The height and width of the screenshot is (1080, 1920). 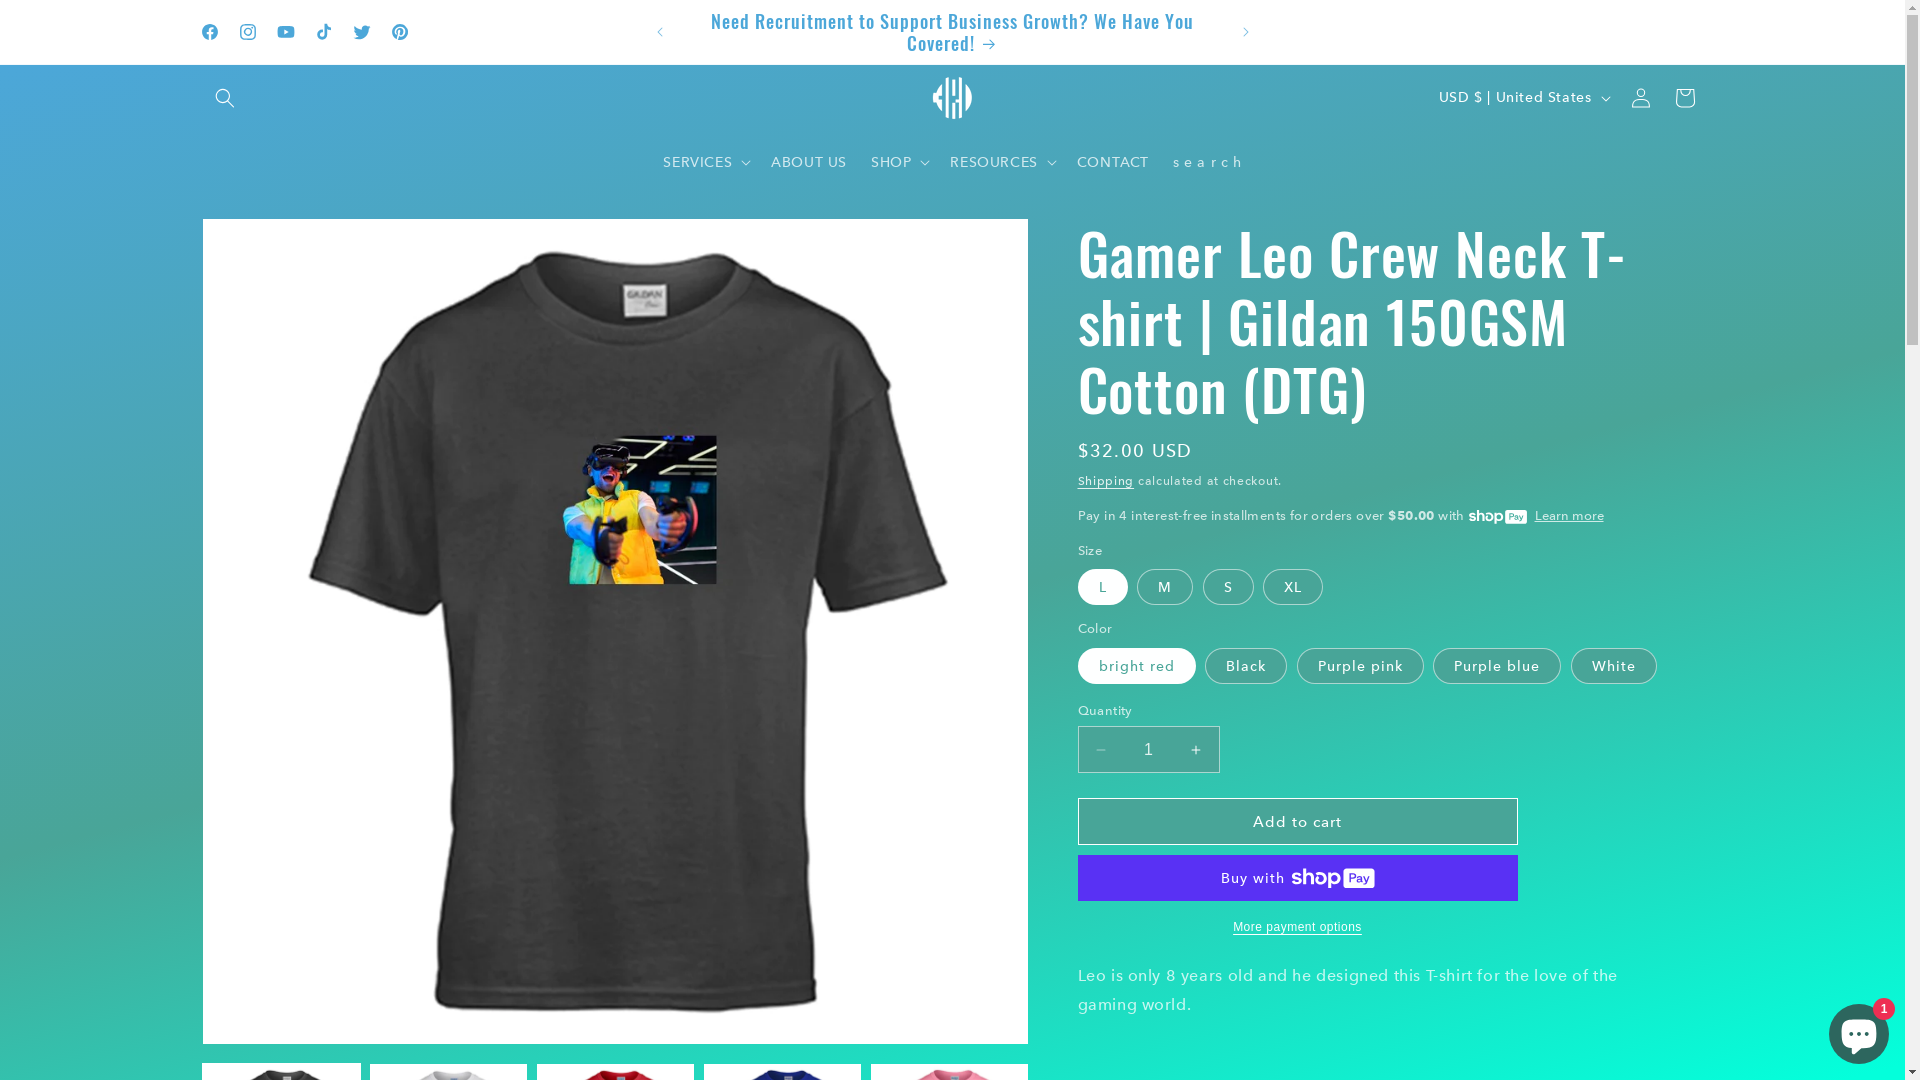 What do you see at coordinates (1298, 822) in the screenshot?
I see `Add to cart` at bounding box center [1298, 822].